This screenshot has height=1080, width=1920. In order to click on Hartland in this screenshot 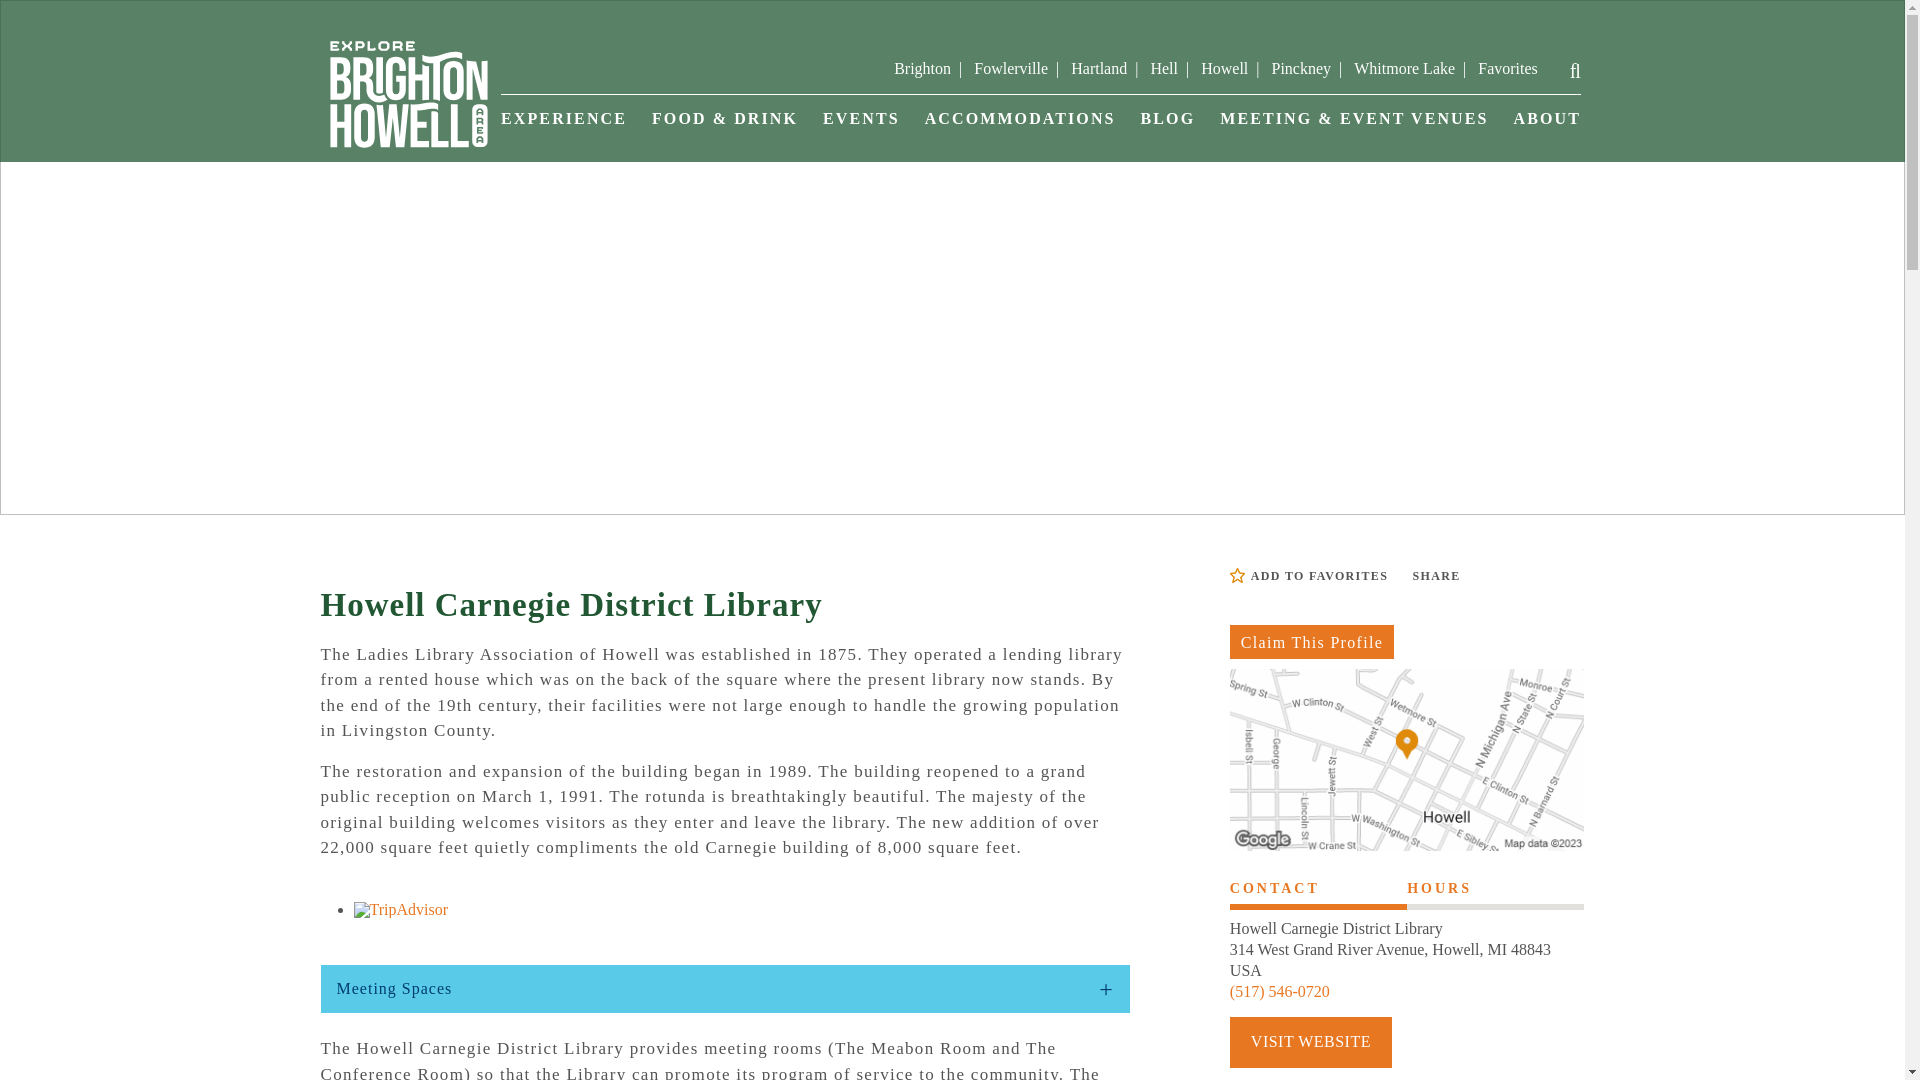, I will do `click(1099, 68)`.